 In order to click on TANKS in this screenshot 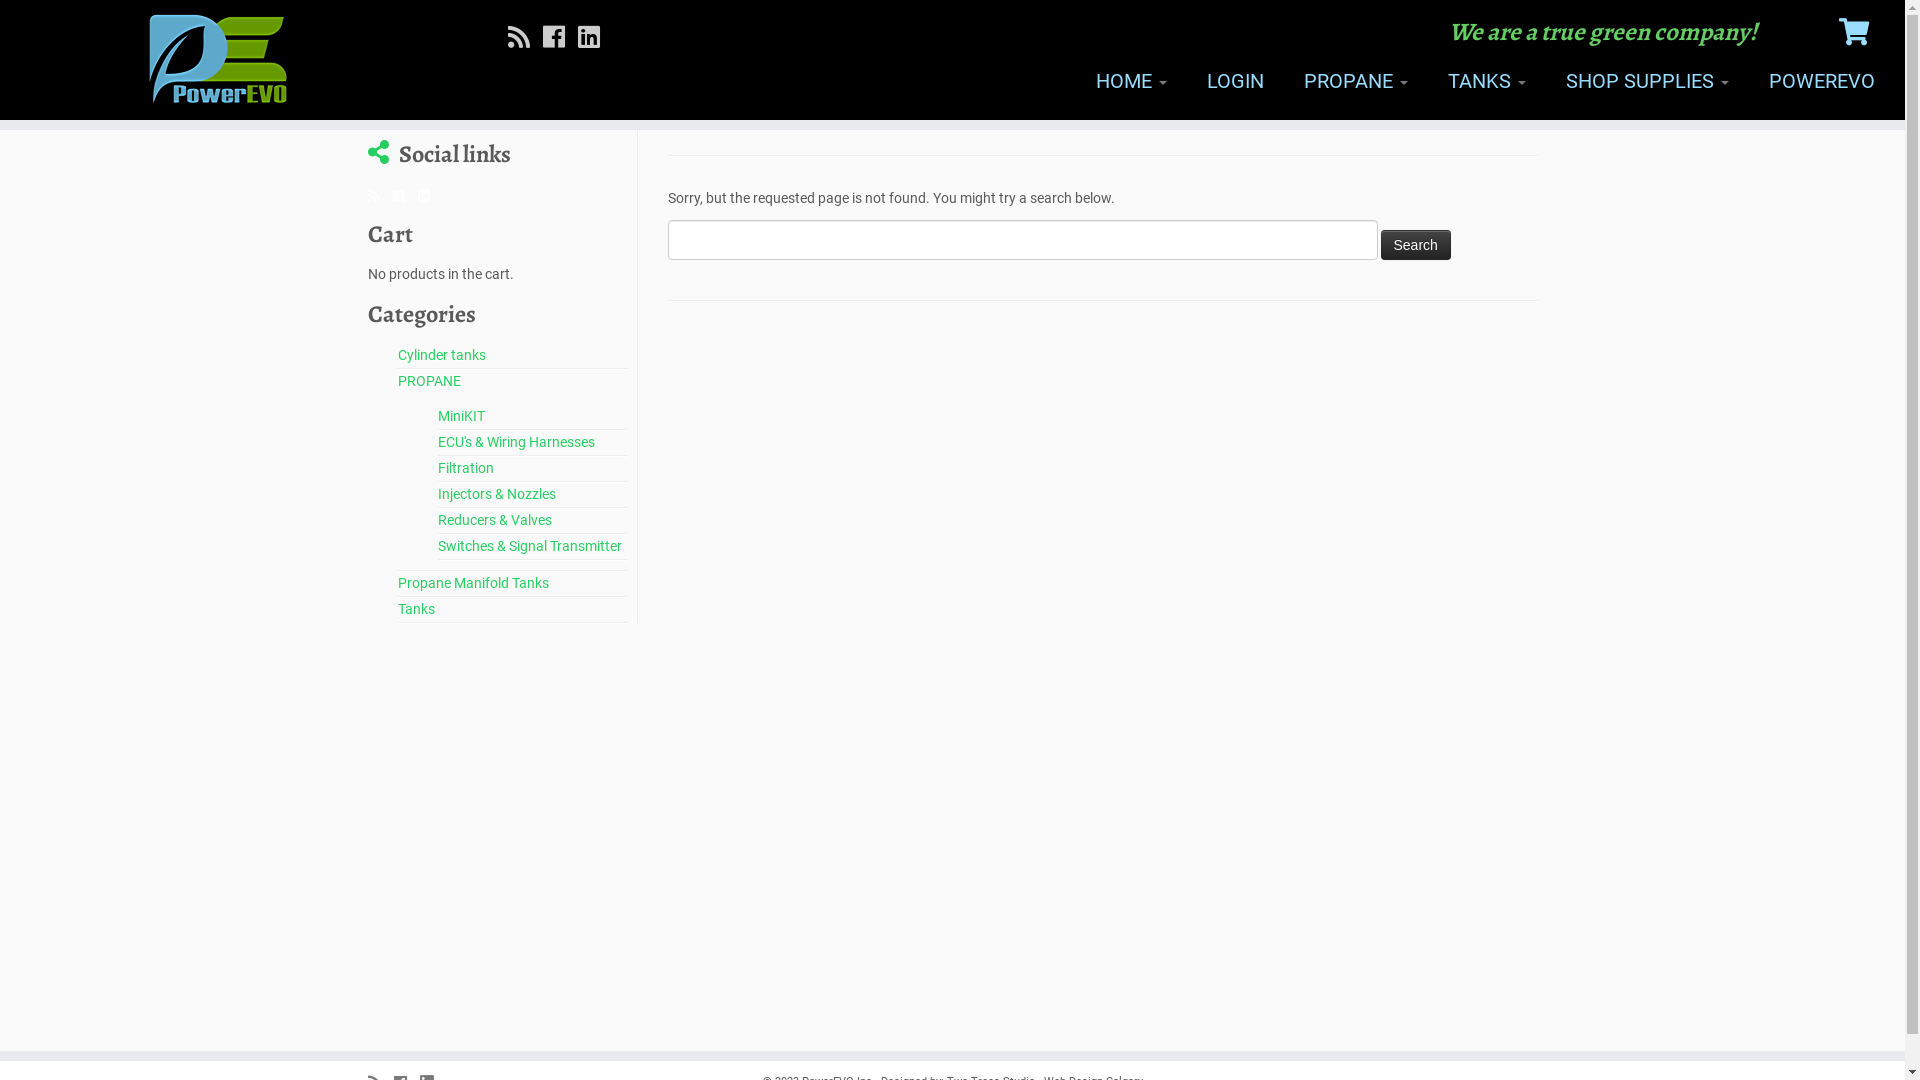, I will do `click(1487, 81)`.